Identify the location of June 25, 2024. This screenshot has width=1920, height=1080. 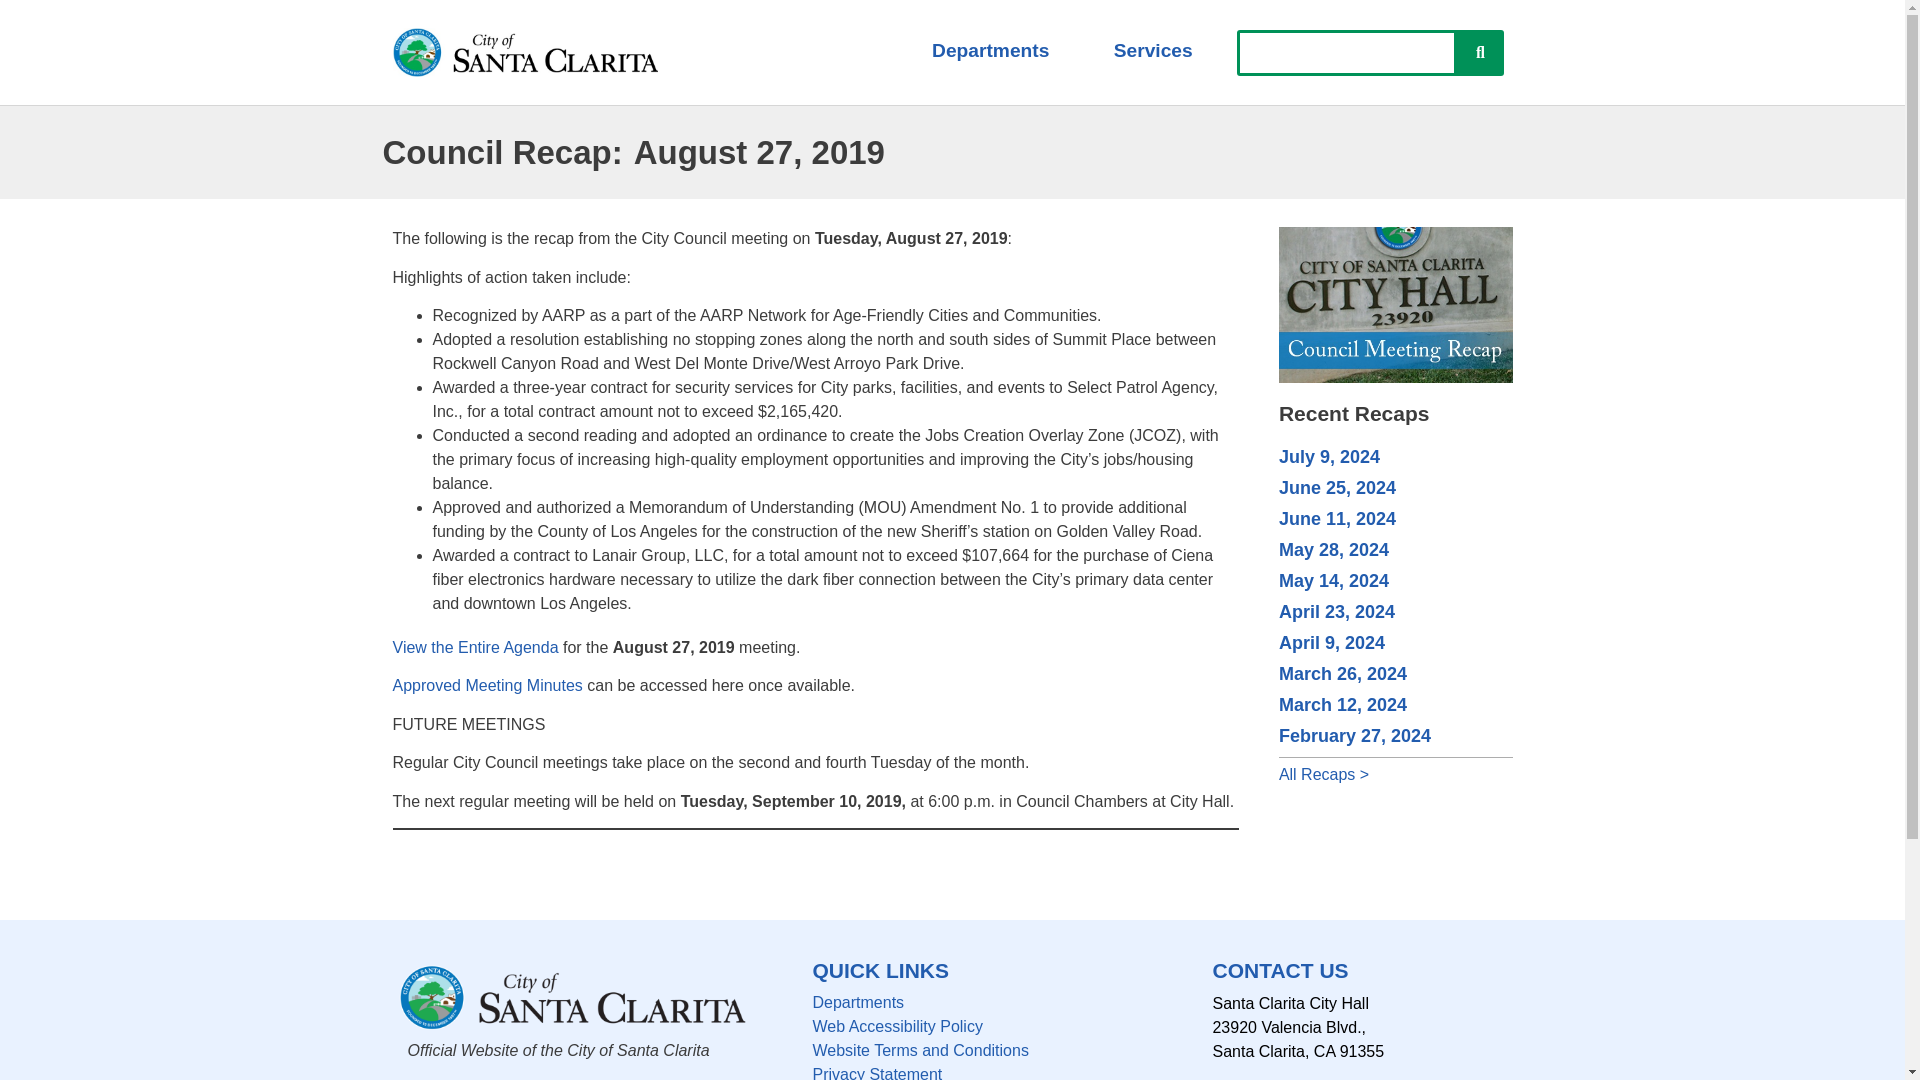
(1336, 488).